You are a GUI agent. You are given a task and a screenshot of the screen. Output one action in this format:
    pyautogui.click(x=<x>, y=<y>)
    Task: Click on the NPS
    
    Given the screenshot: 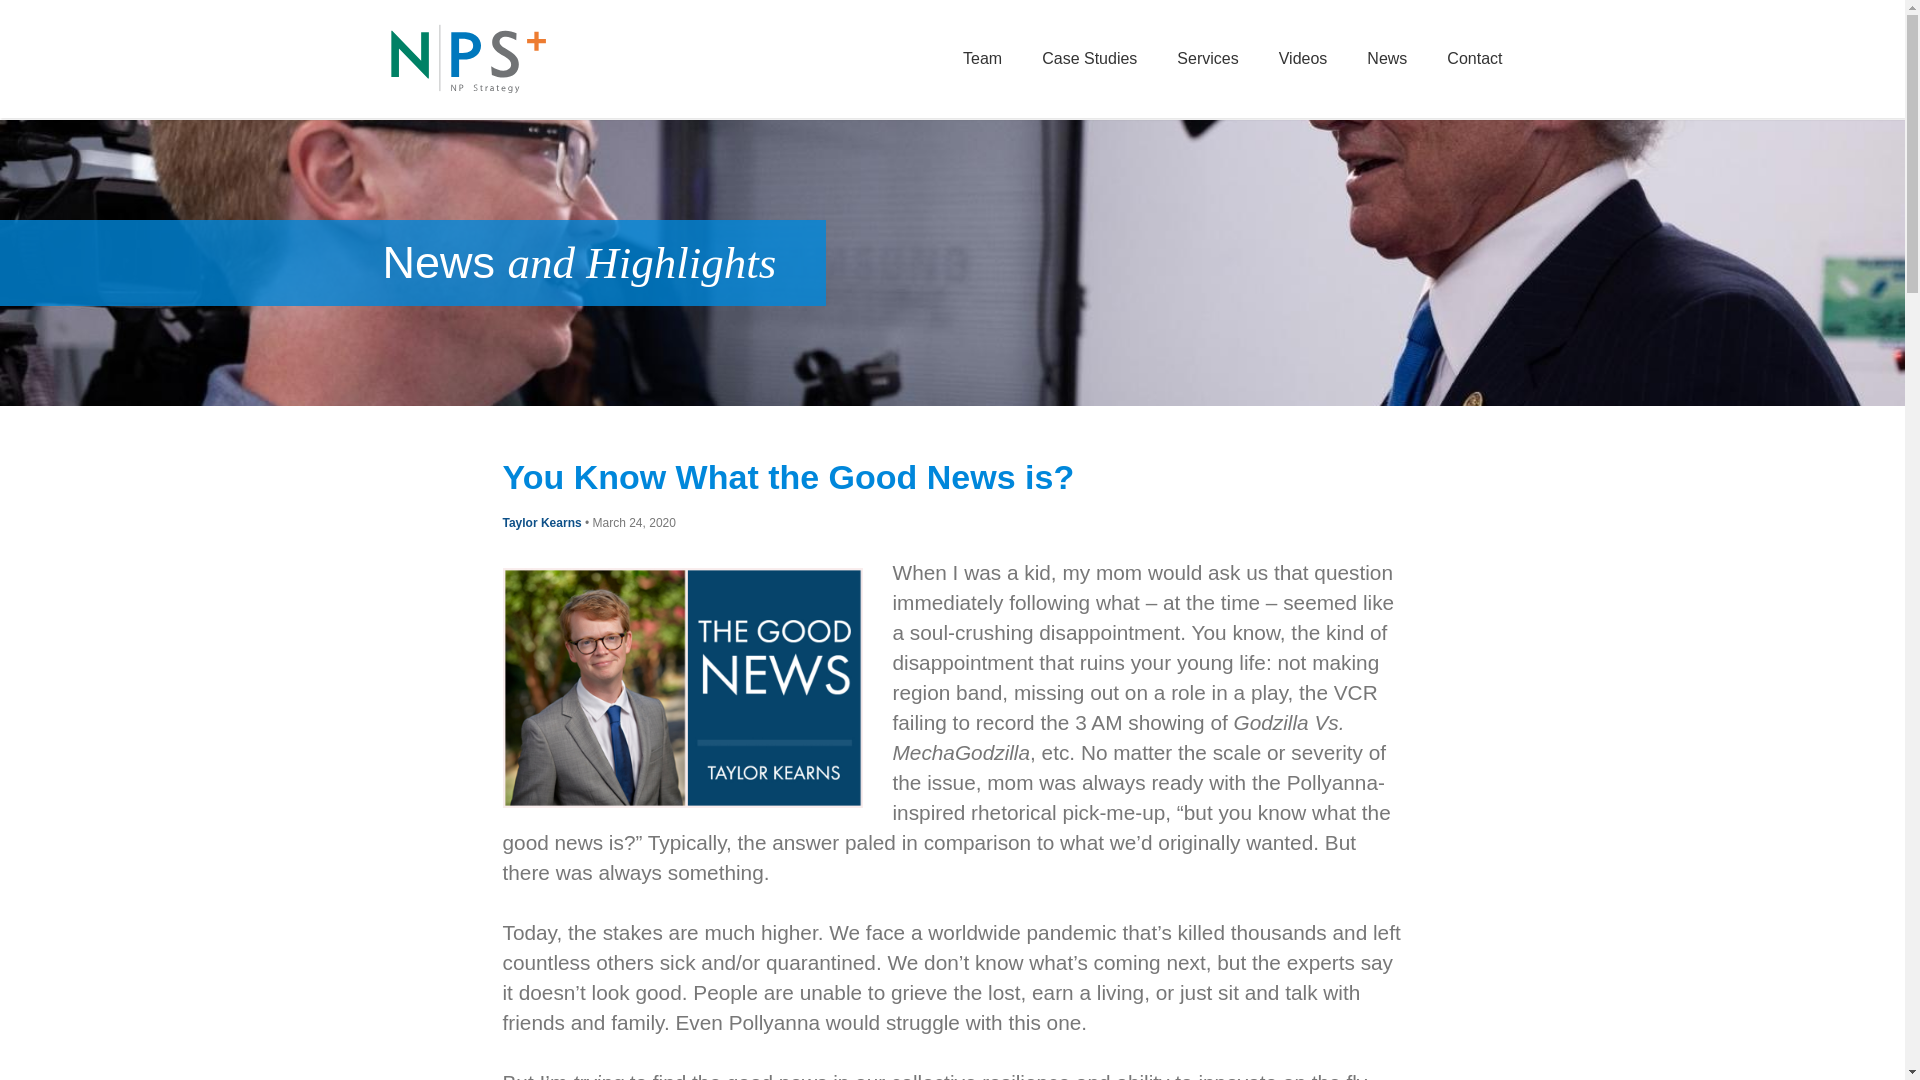 What is the action you would take?
    pyautogui.click(x=467, y=58)
    